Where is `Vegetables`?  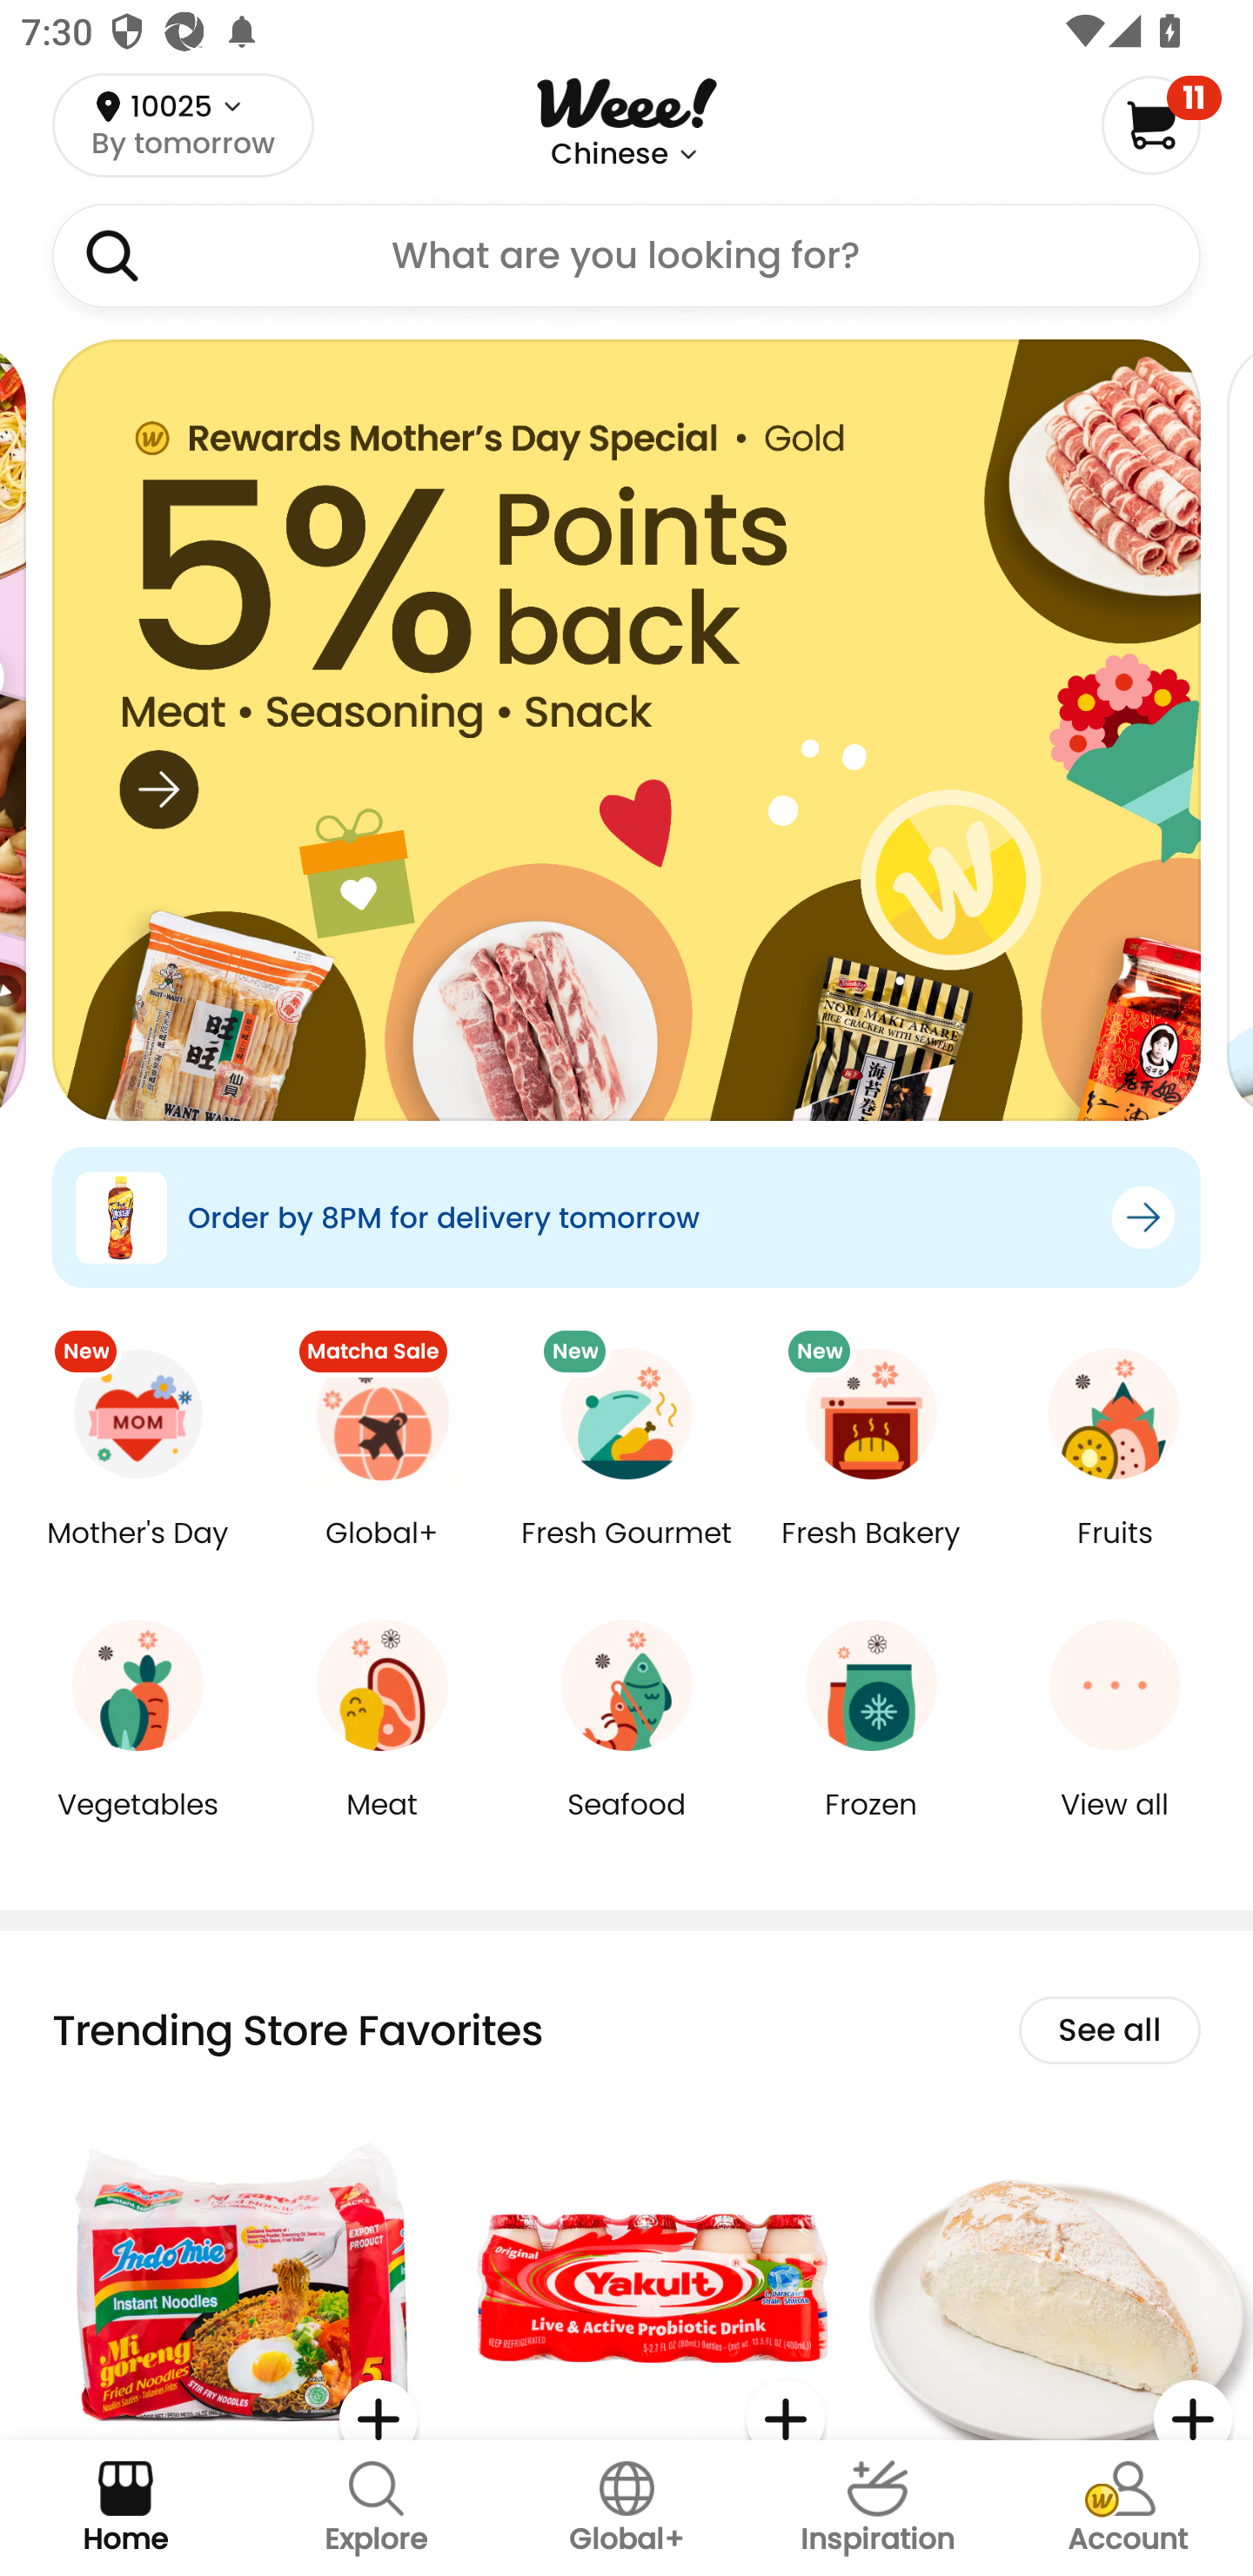 Vegetables is located at coordinates (137, 1826).